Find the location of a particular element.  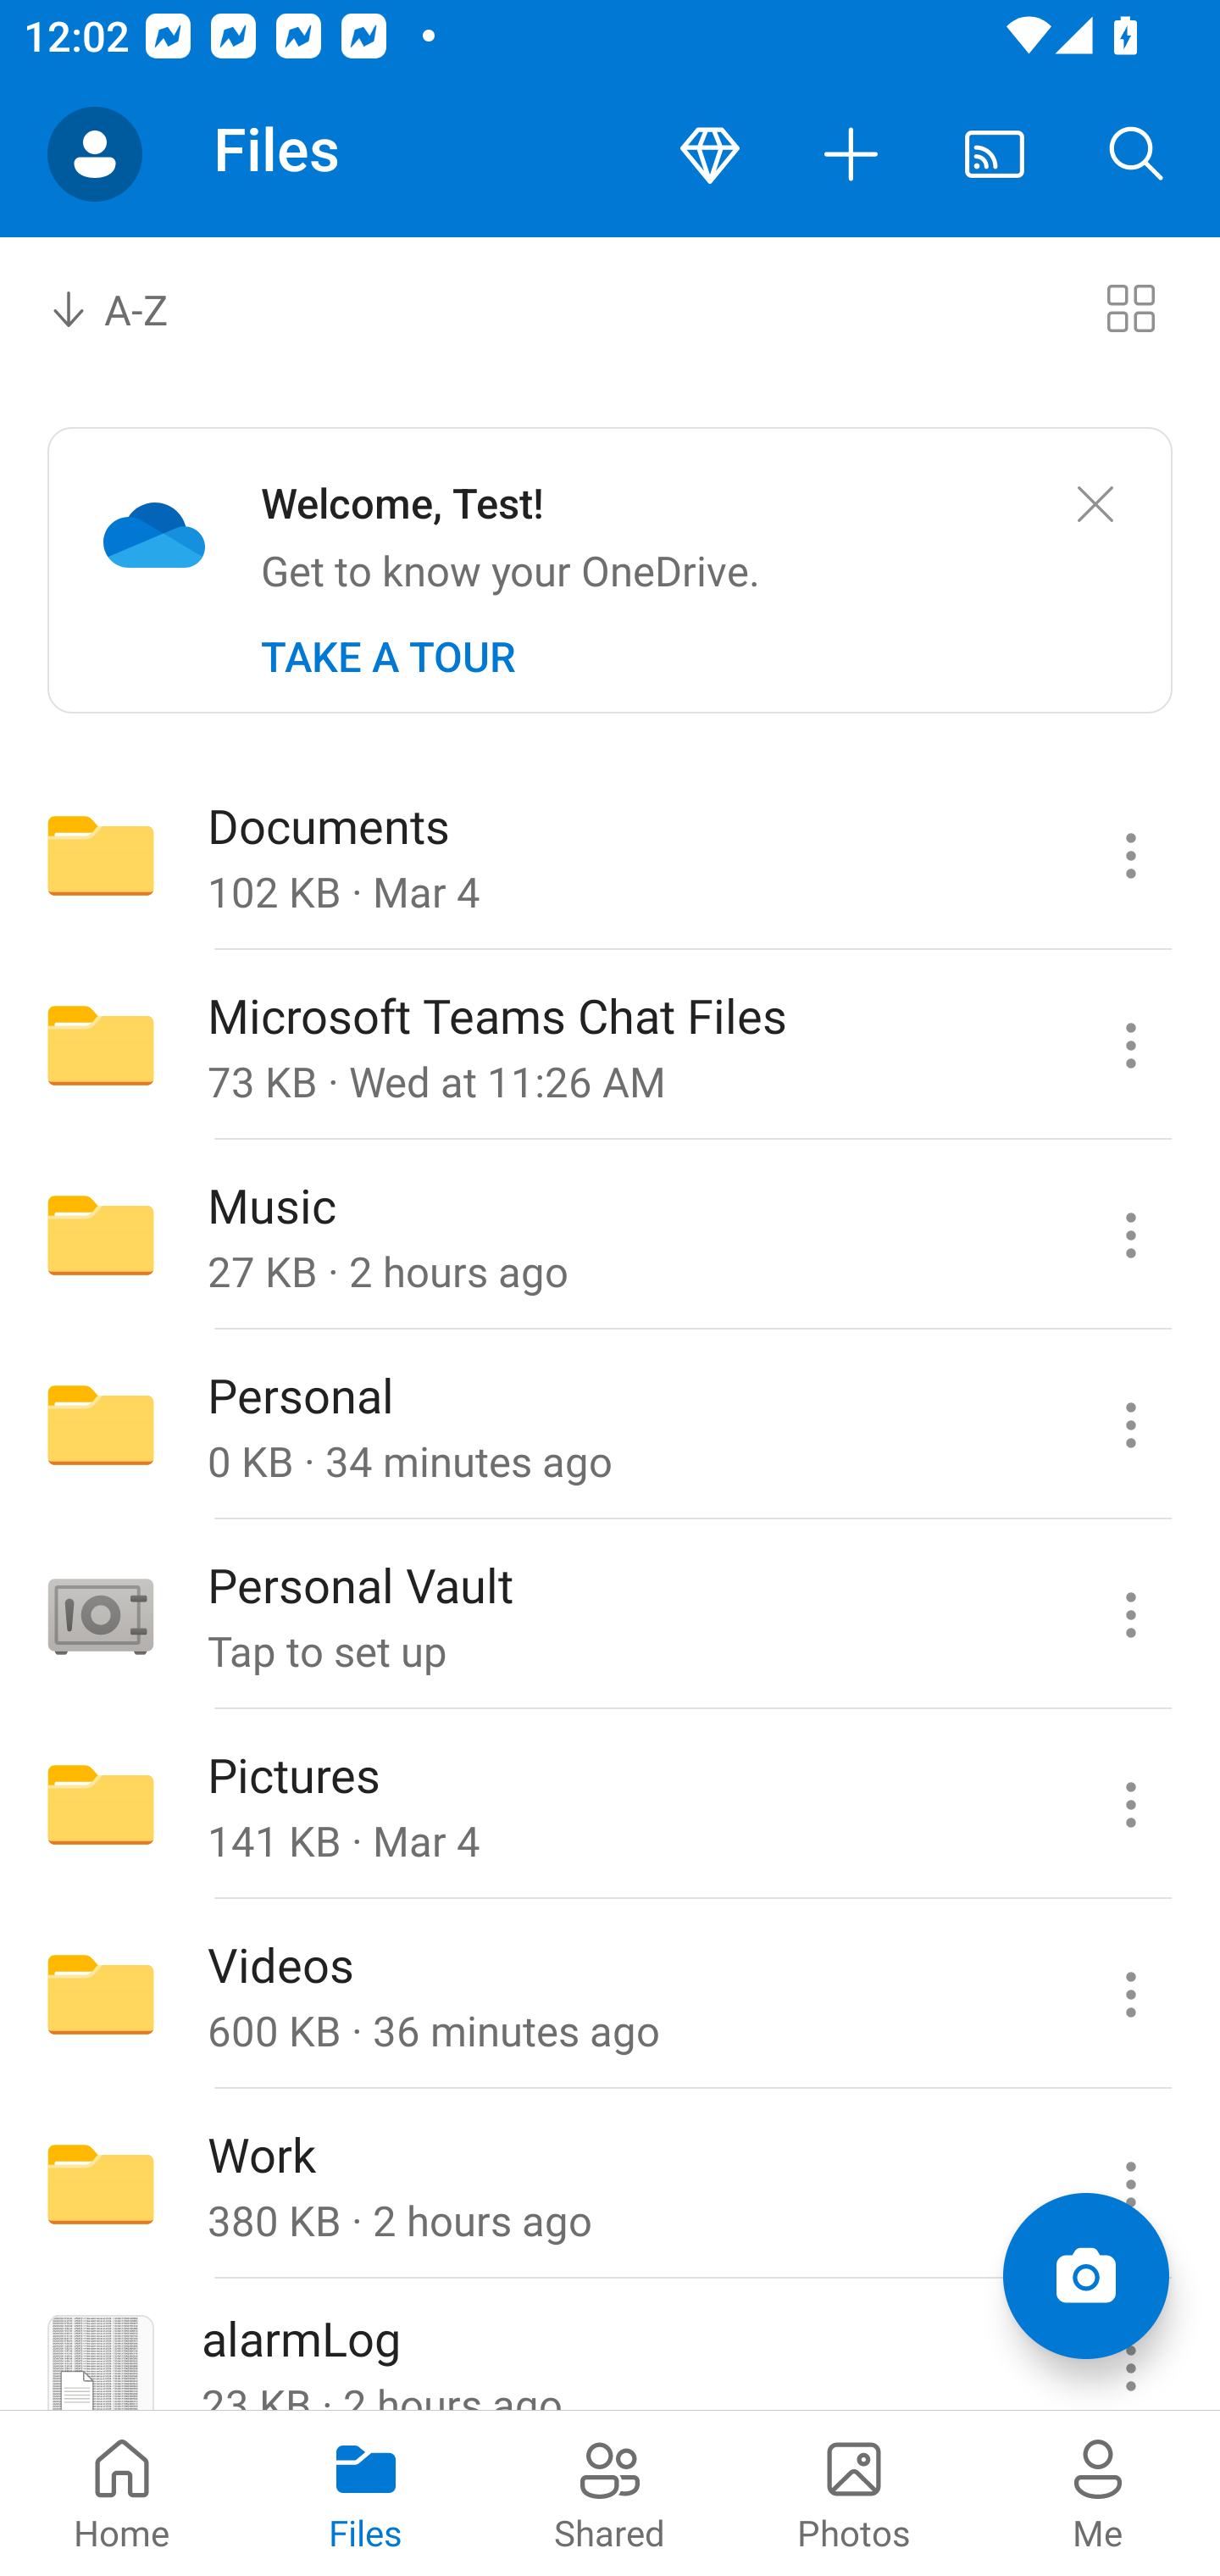

Premium button is located at coordinates (710, 154).